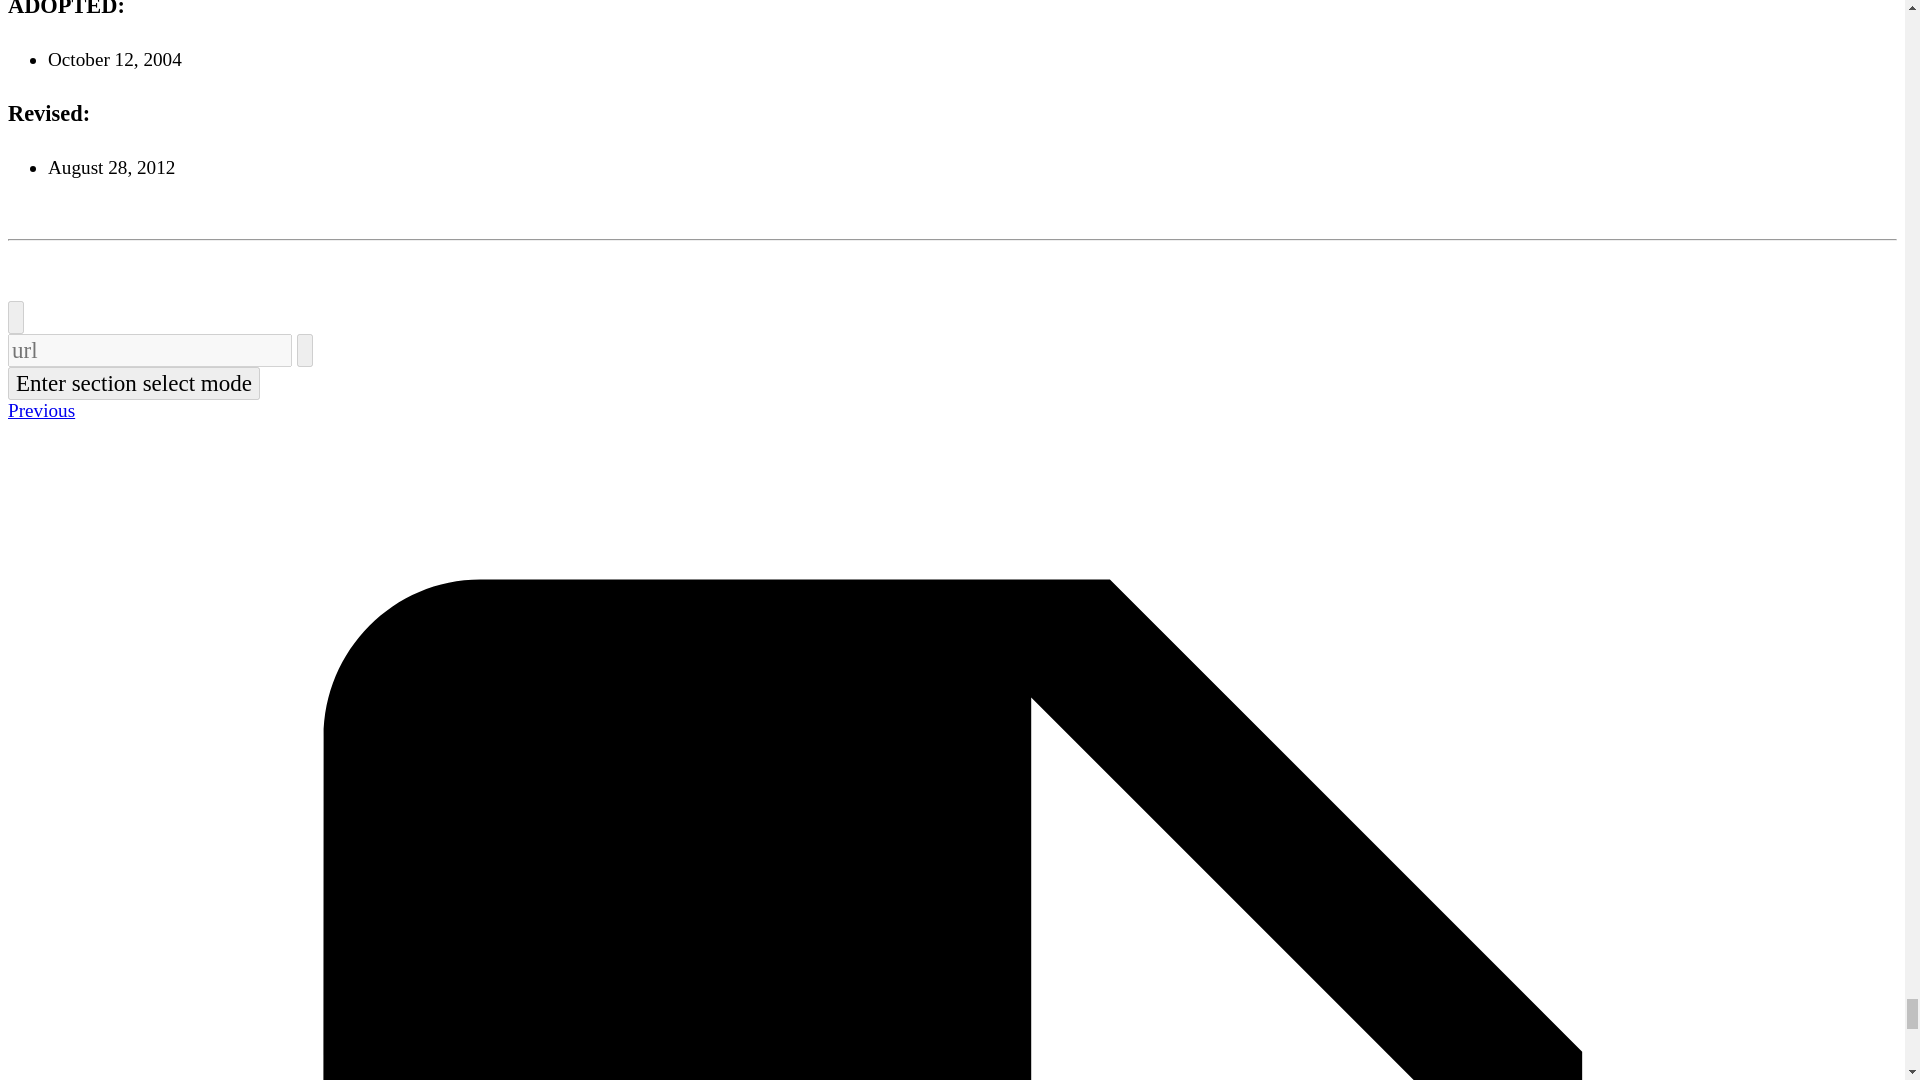  Describe the element at coordinates (304, 350) in the screenshot. I see `Copy Link` at that location.